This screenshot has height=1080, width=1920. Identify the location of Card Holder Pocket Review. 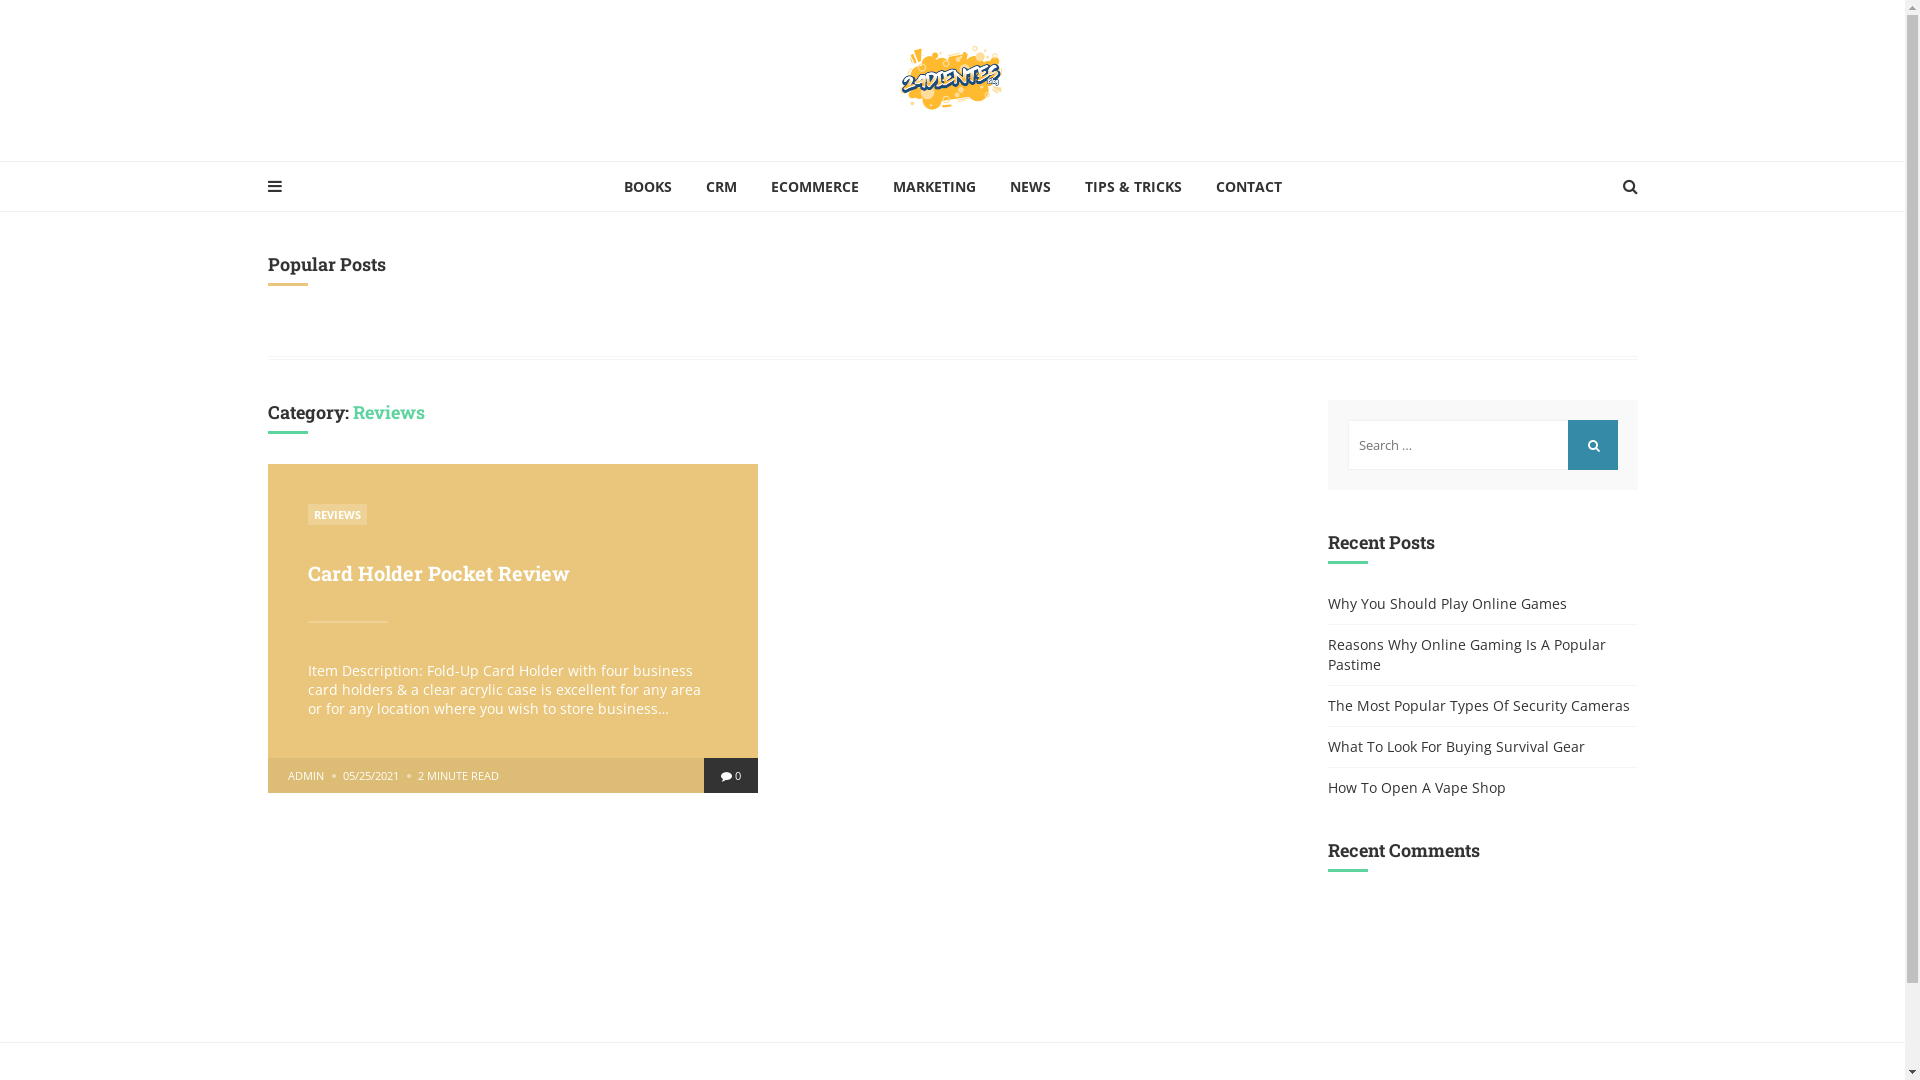
(439, 573).